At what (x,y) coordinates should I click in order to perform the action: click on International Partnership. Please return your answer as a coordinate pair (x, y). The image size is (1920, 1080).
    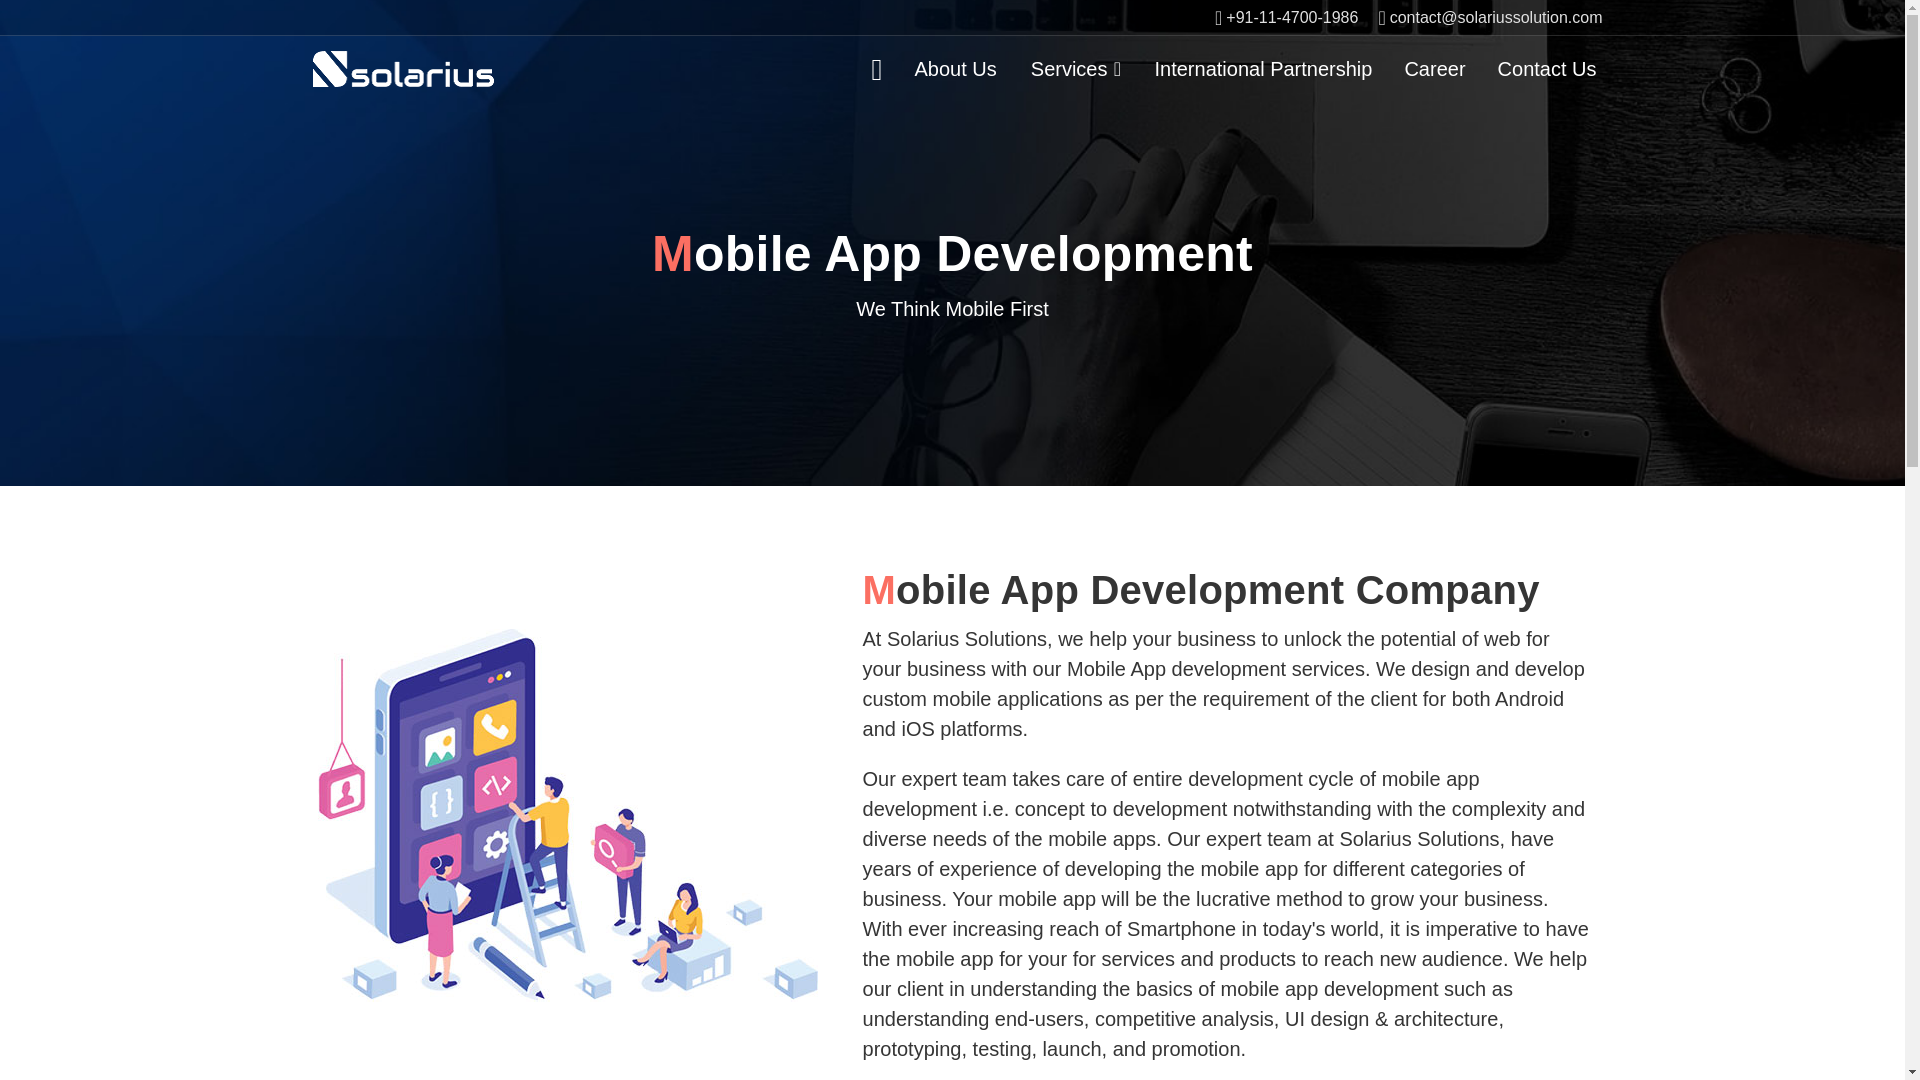
    Looking at the image, I should click on (1264, 68).